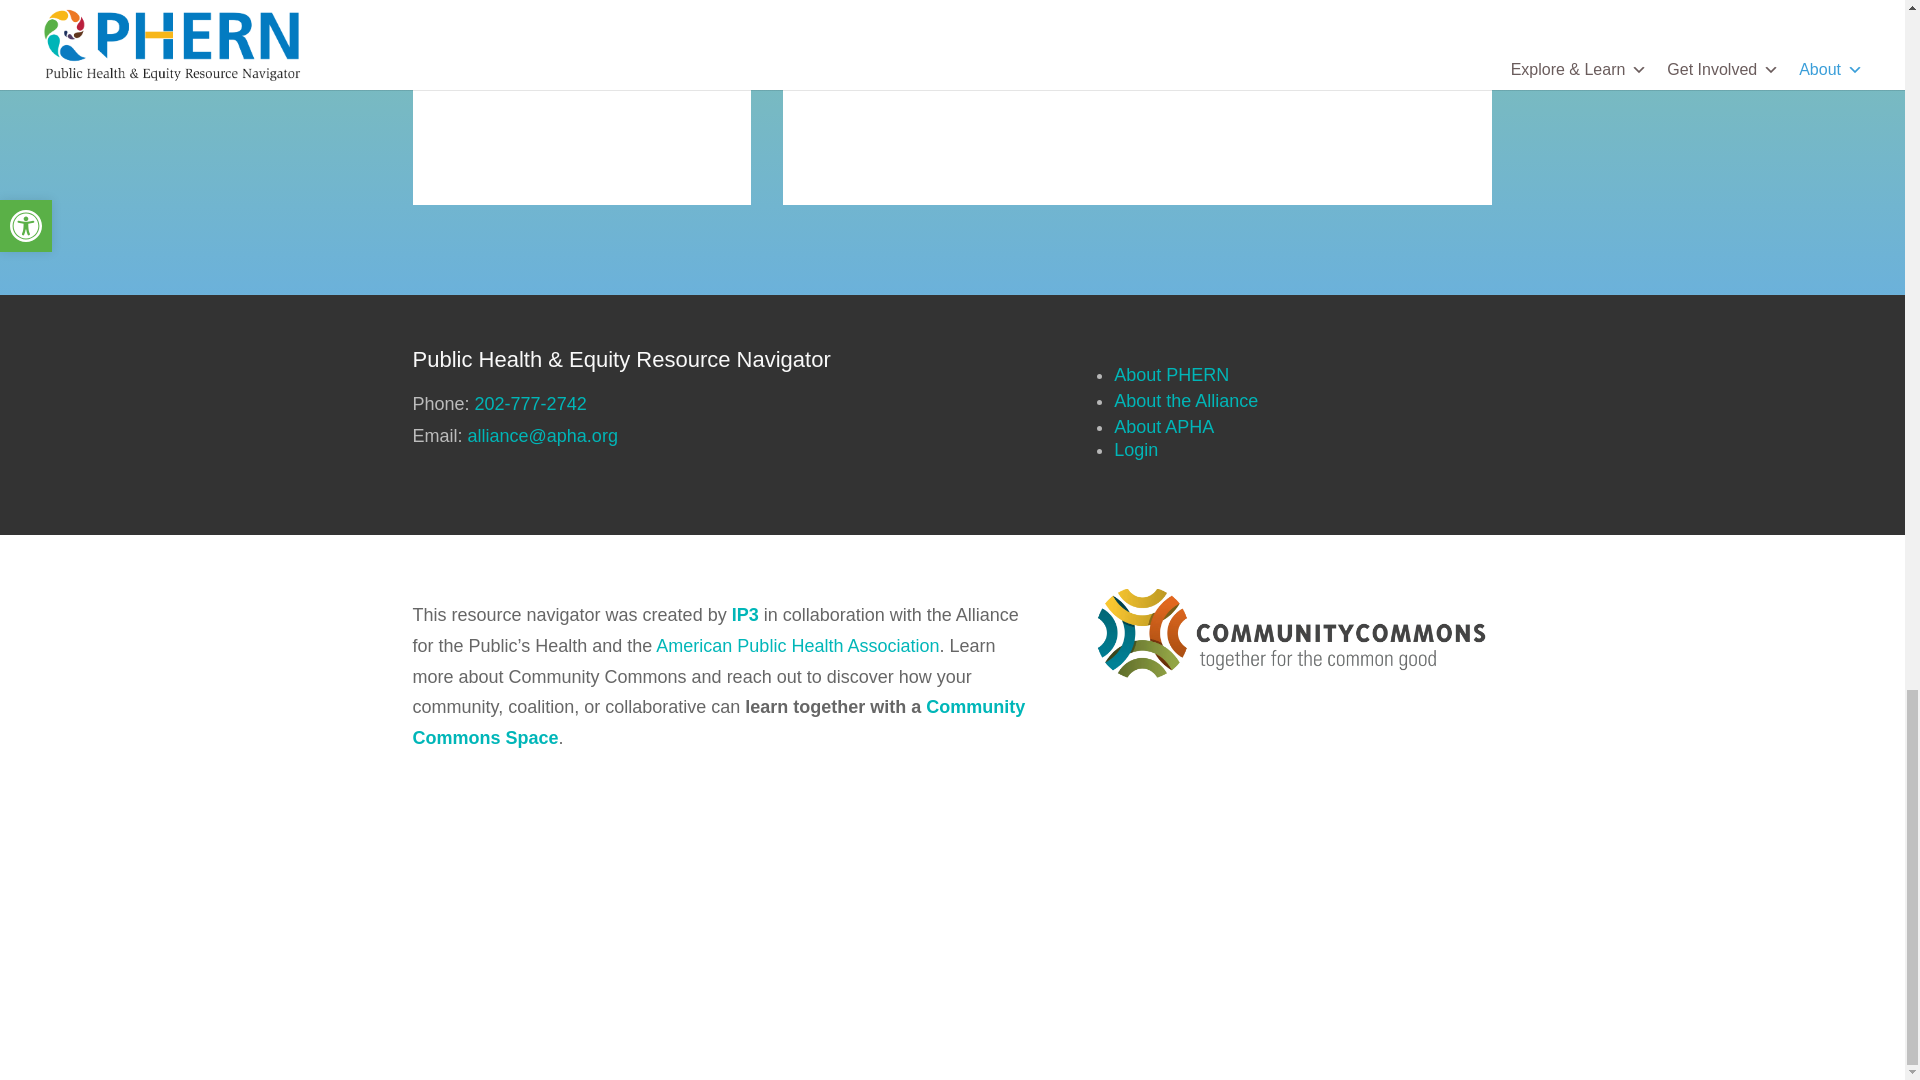 This screenshot has width=1920, height=1080. Describe the element at coordinates (1294, 867) in the screenshot. I see `Form 0` at that location.